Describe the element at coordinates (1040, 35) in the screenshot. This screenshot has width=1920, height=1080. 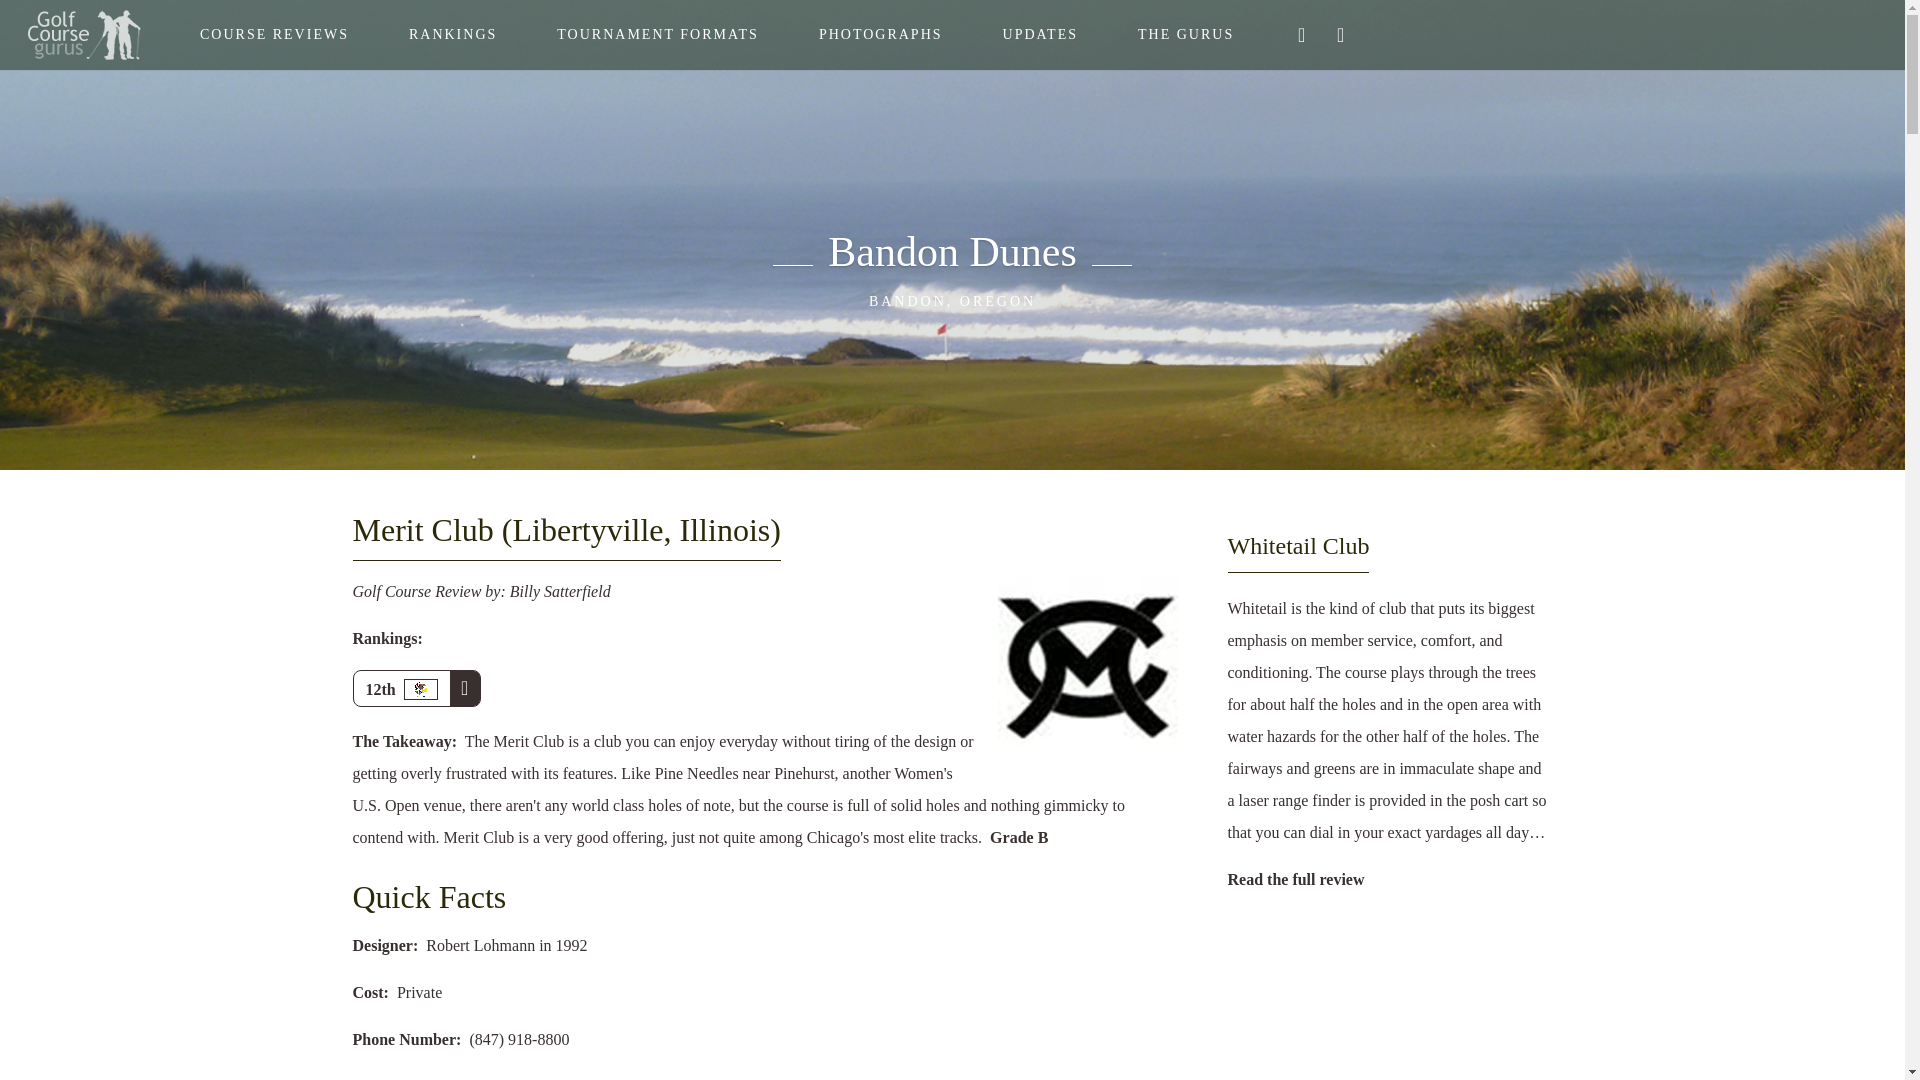
I see `UPDATES` at that location.